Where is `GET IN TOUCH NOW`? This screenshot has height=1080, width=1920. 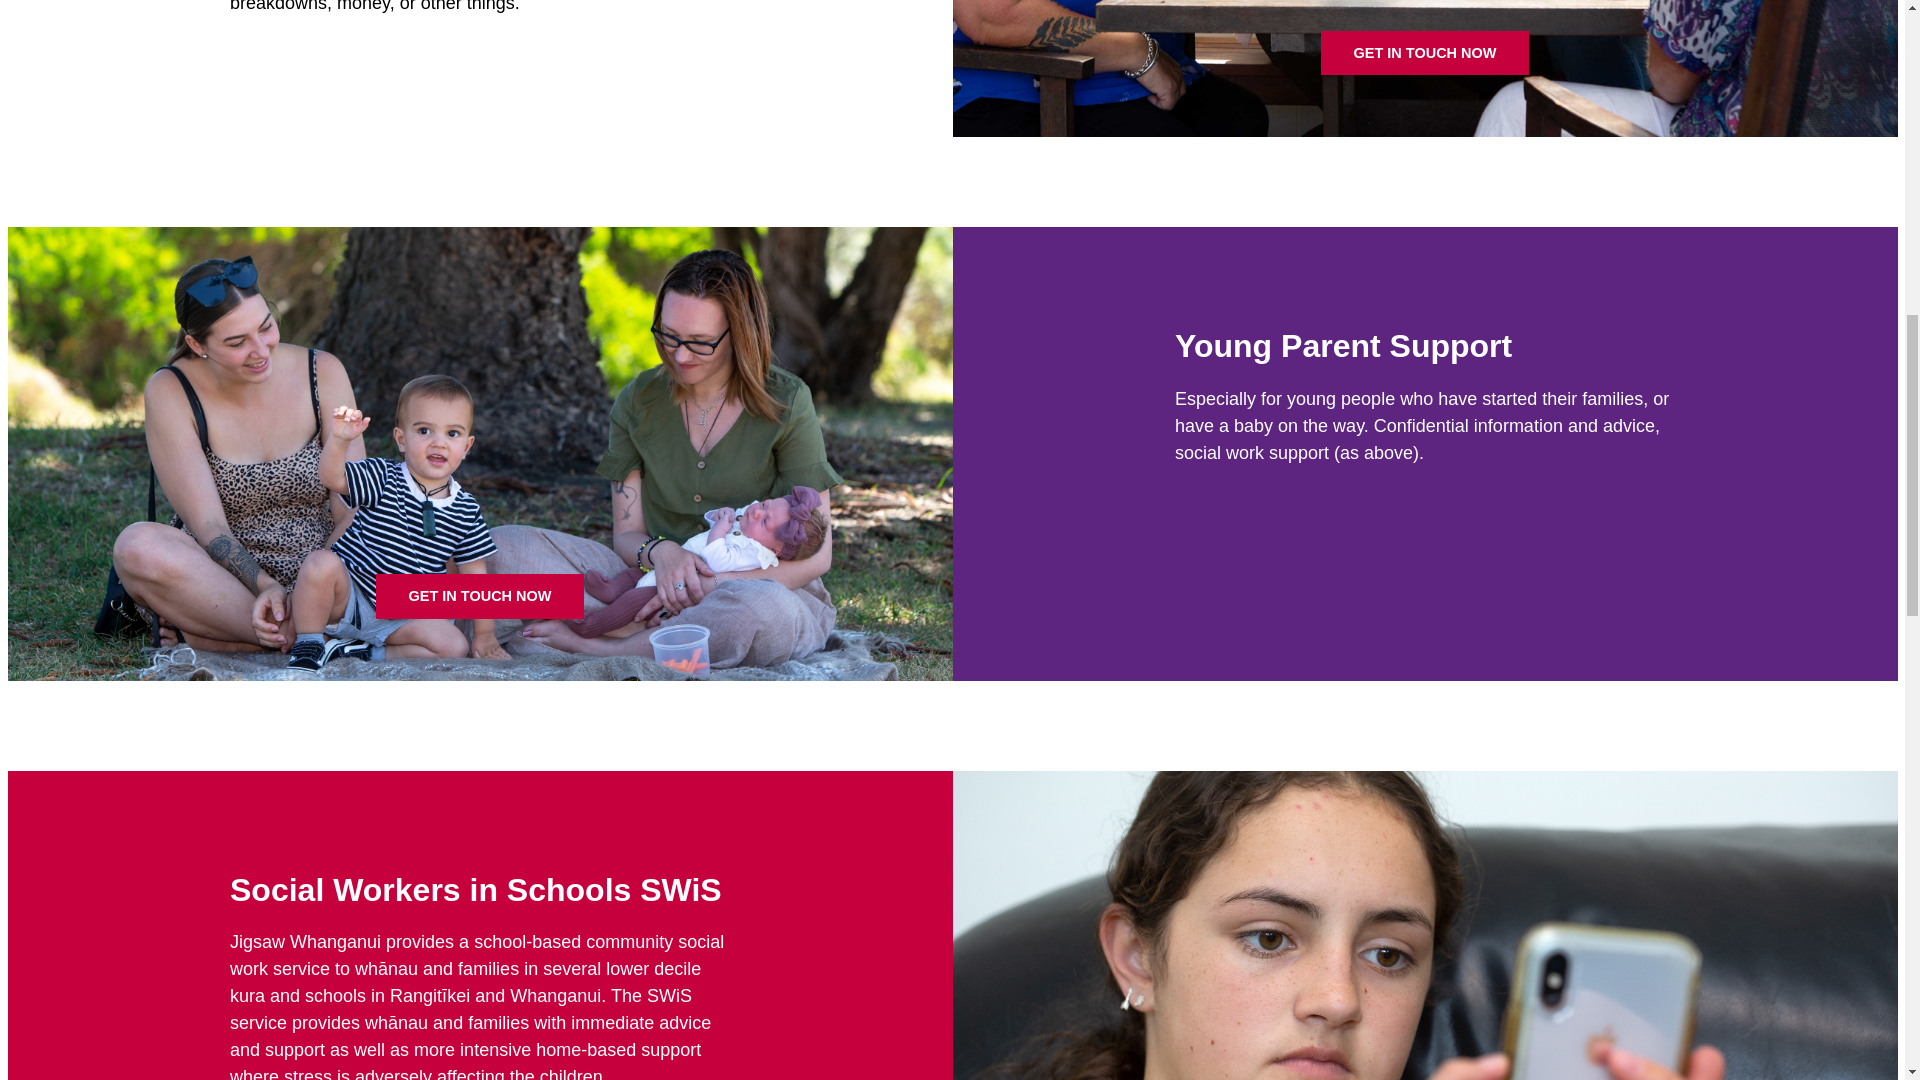 GET IN TOUCH NOW is located at coordinates (480, 595).